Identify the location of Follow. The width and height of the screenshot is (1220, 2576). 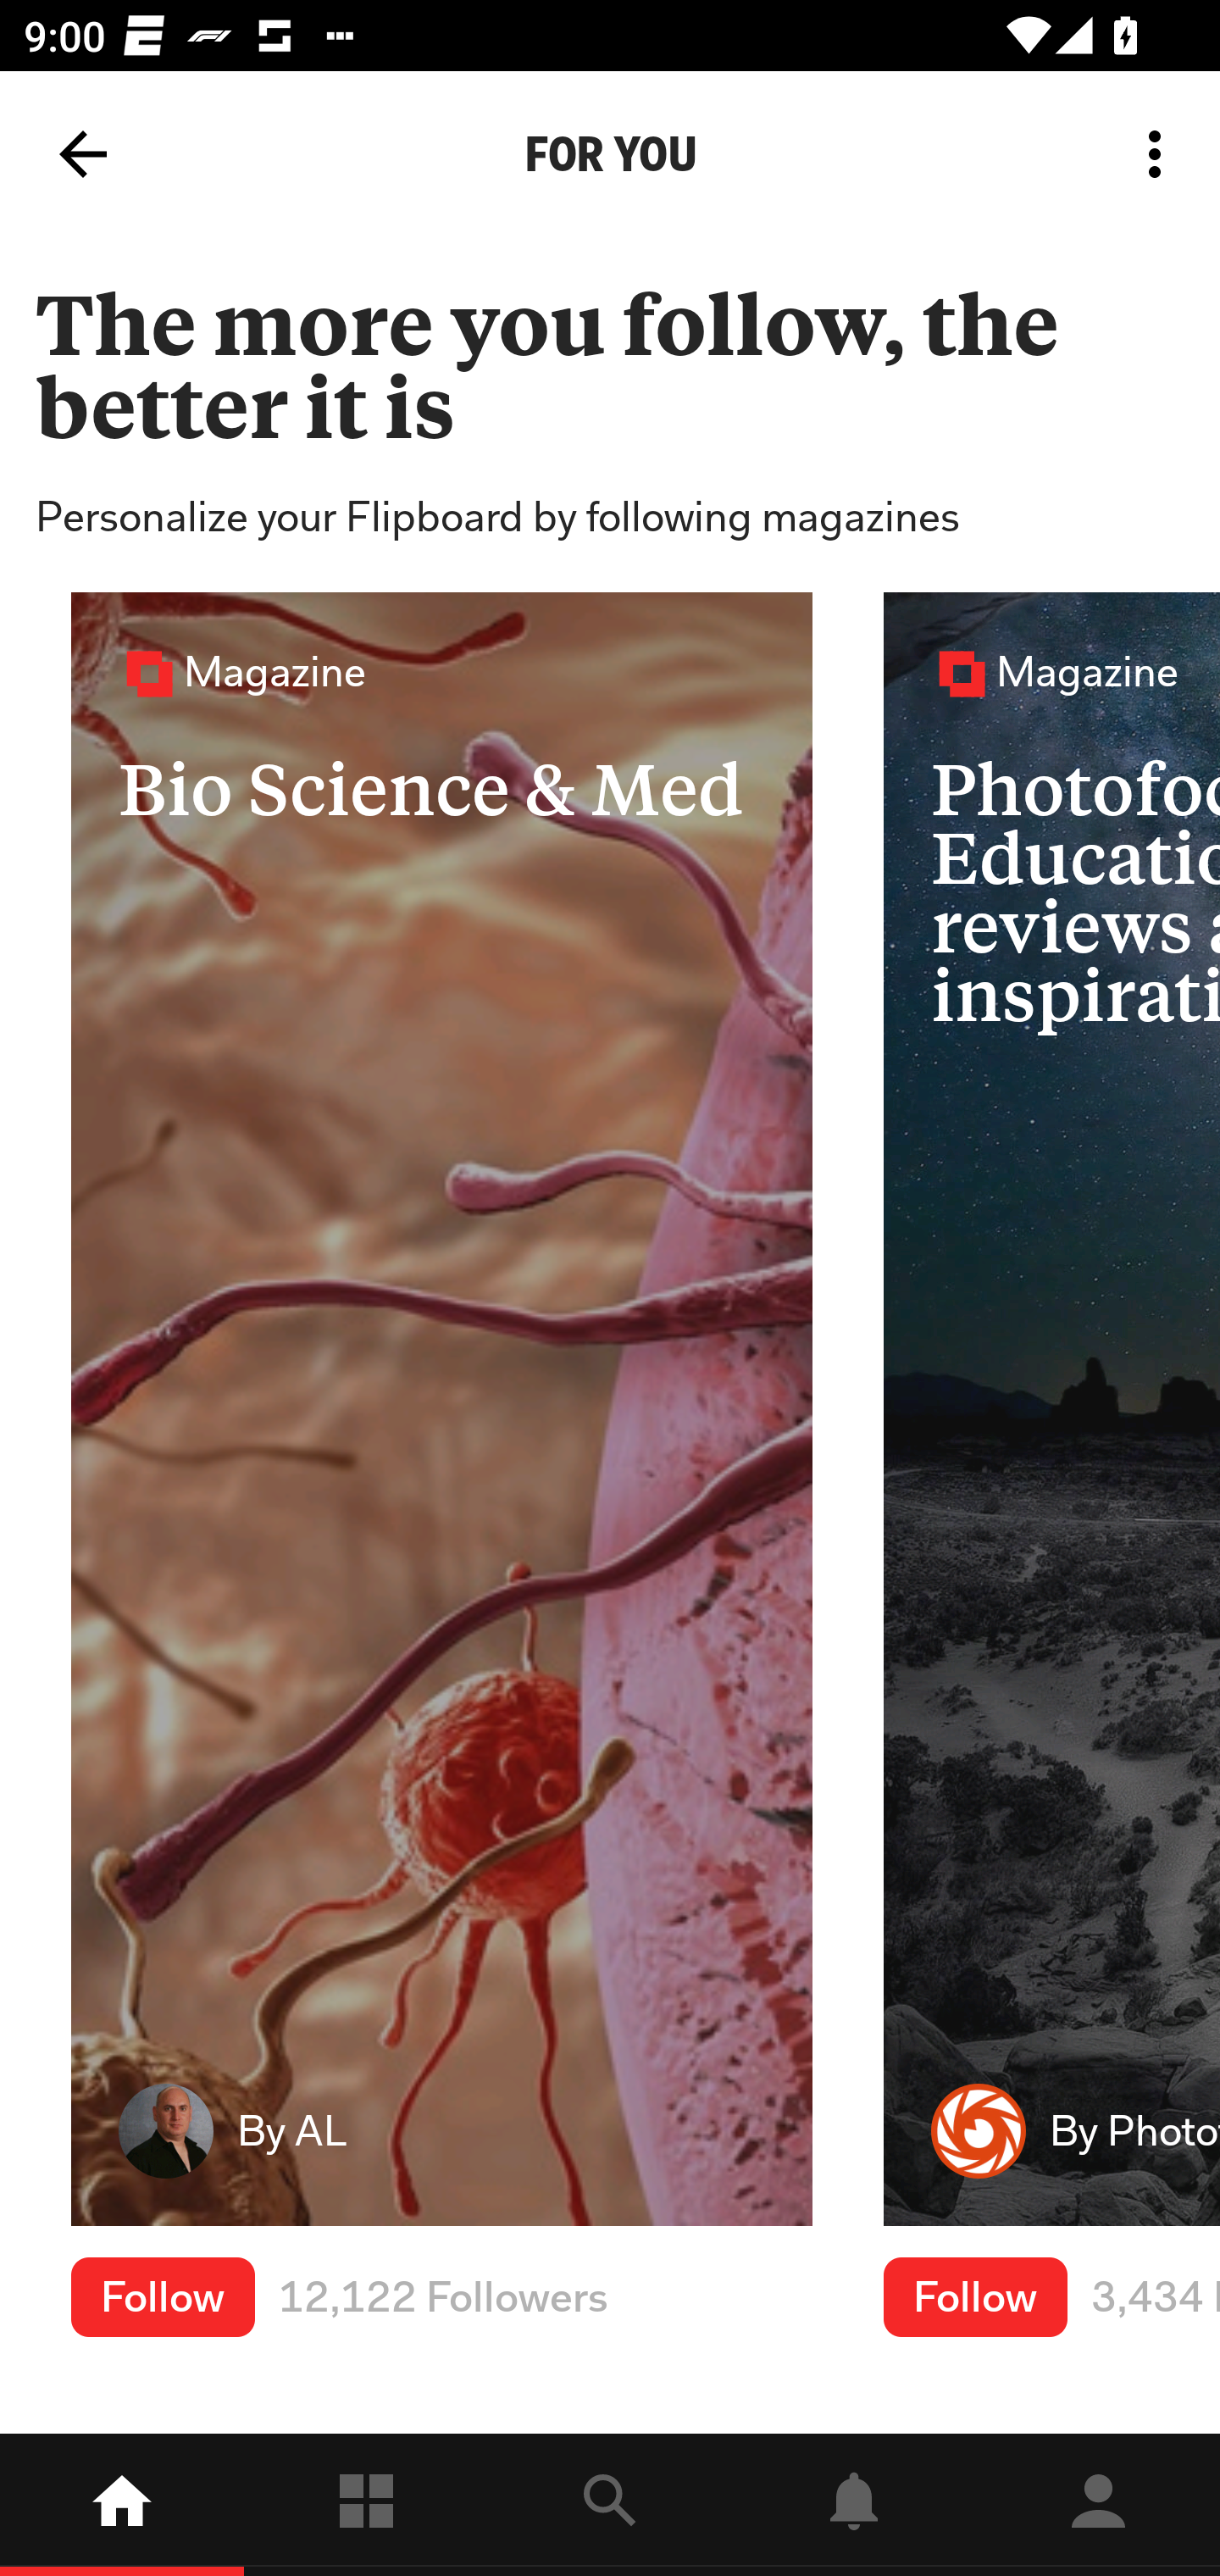
(163, 2296).